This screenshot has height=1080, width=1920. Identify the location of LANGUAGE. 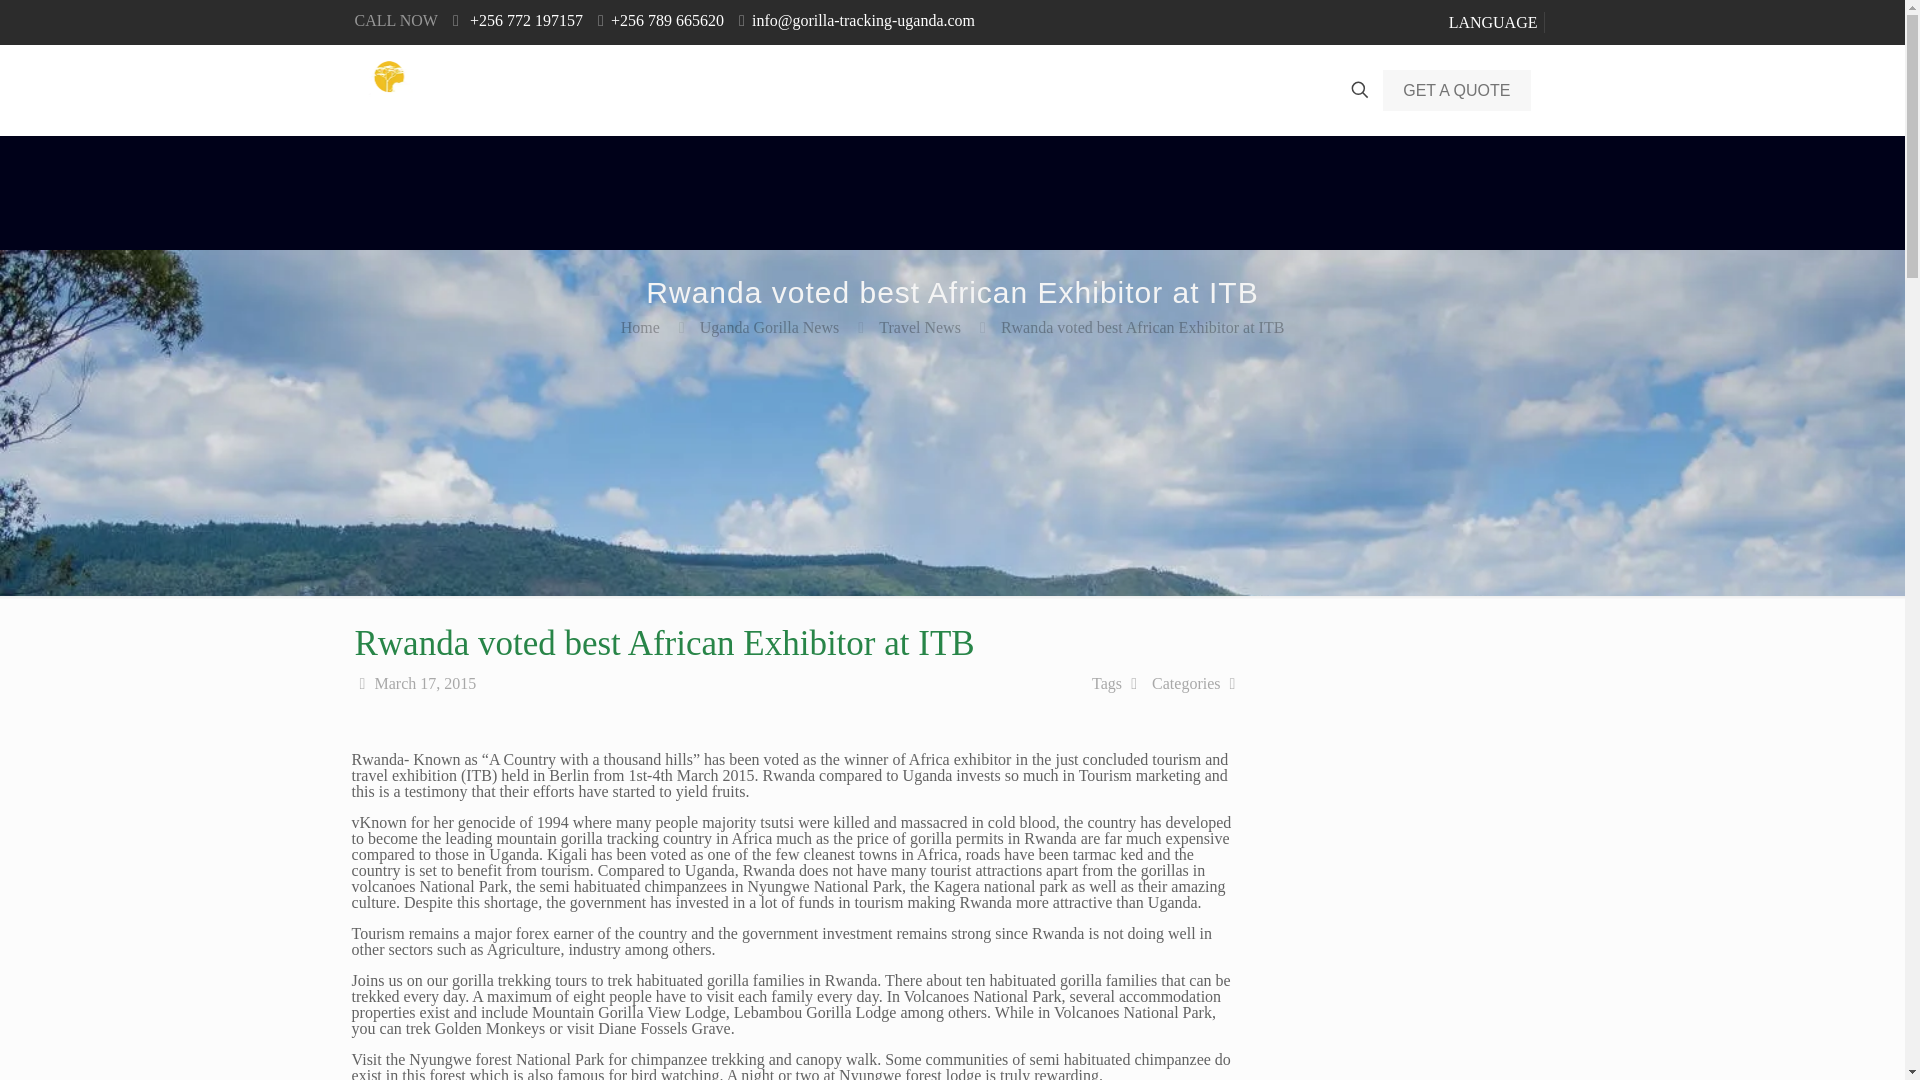
(1493, 22).